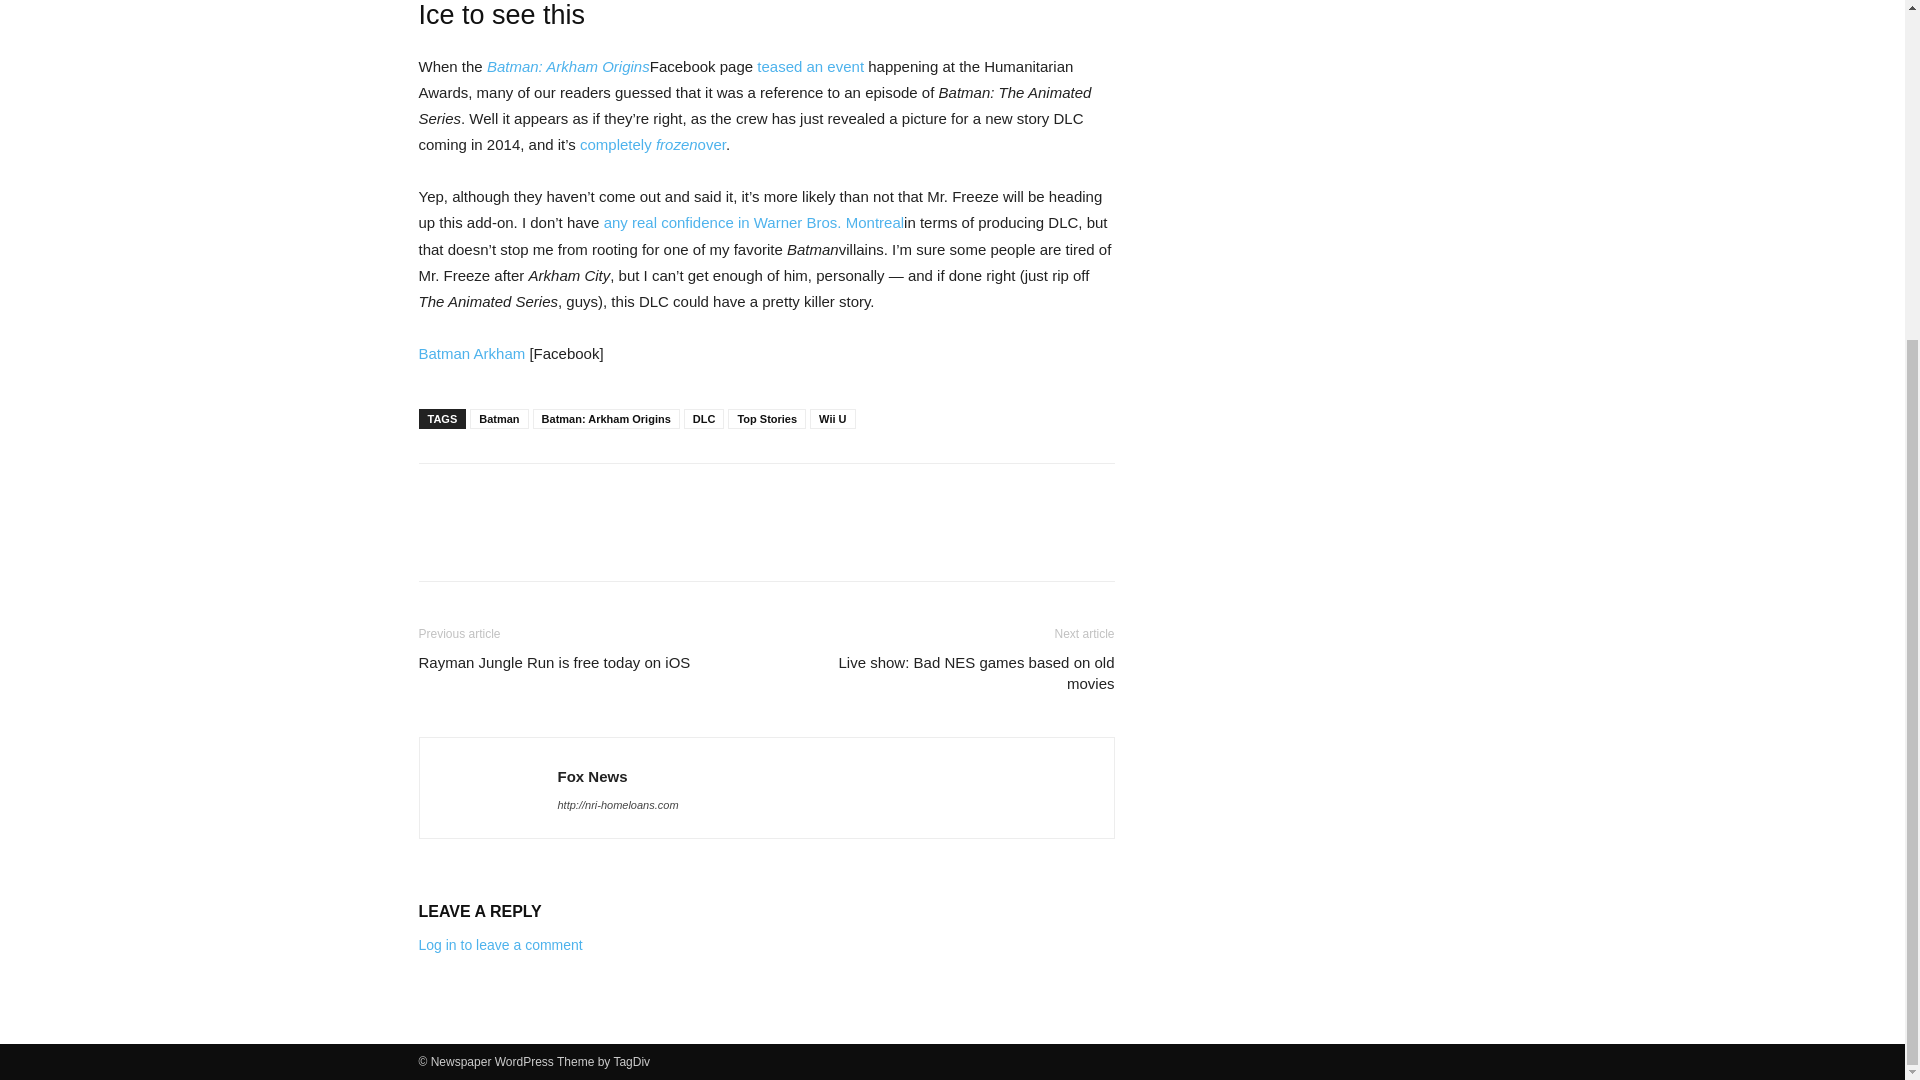 The image size is (1920, 1080). I want to click on DLC, so click(704, 418).